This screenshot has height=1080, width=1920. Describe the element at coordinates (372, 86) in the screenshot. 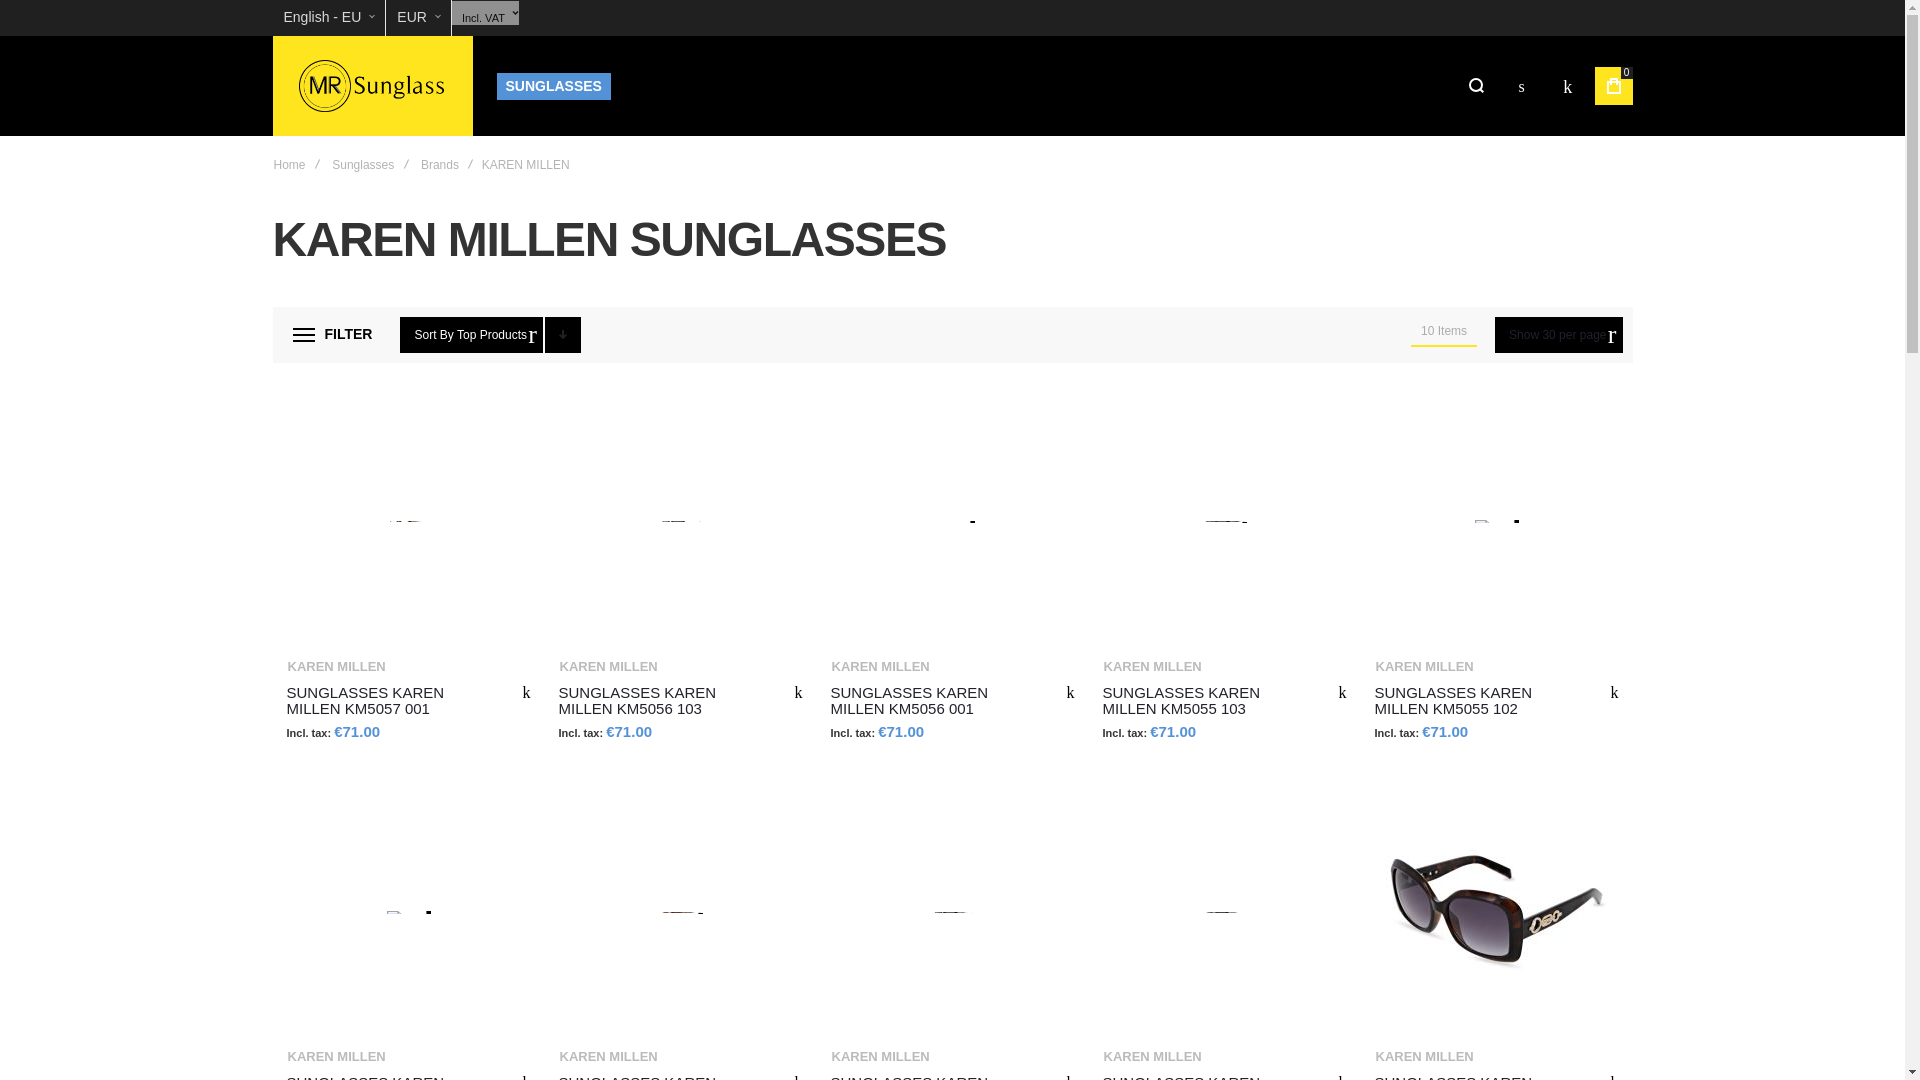

I see `MR Sunglass` at that location.